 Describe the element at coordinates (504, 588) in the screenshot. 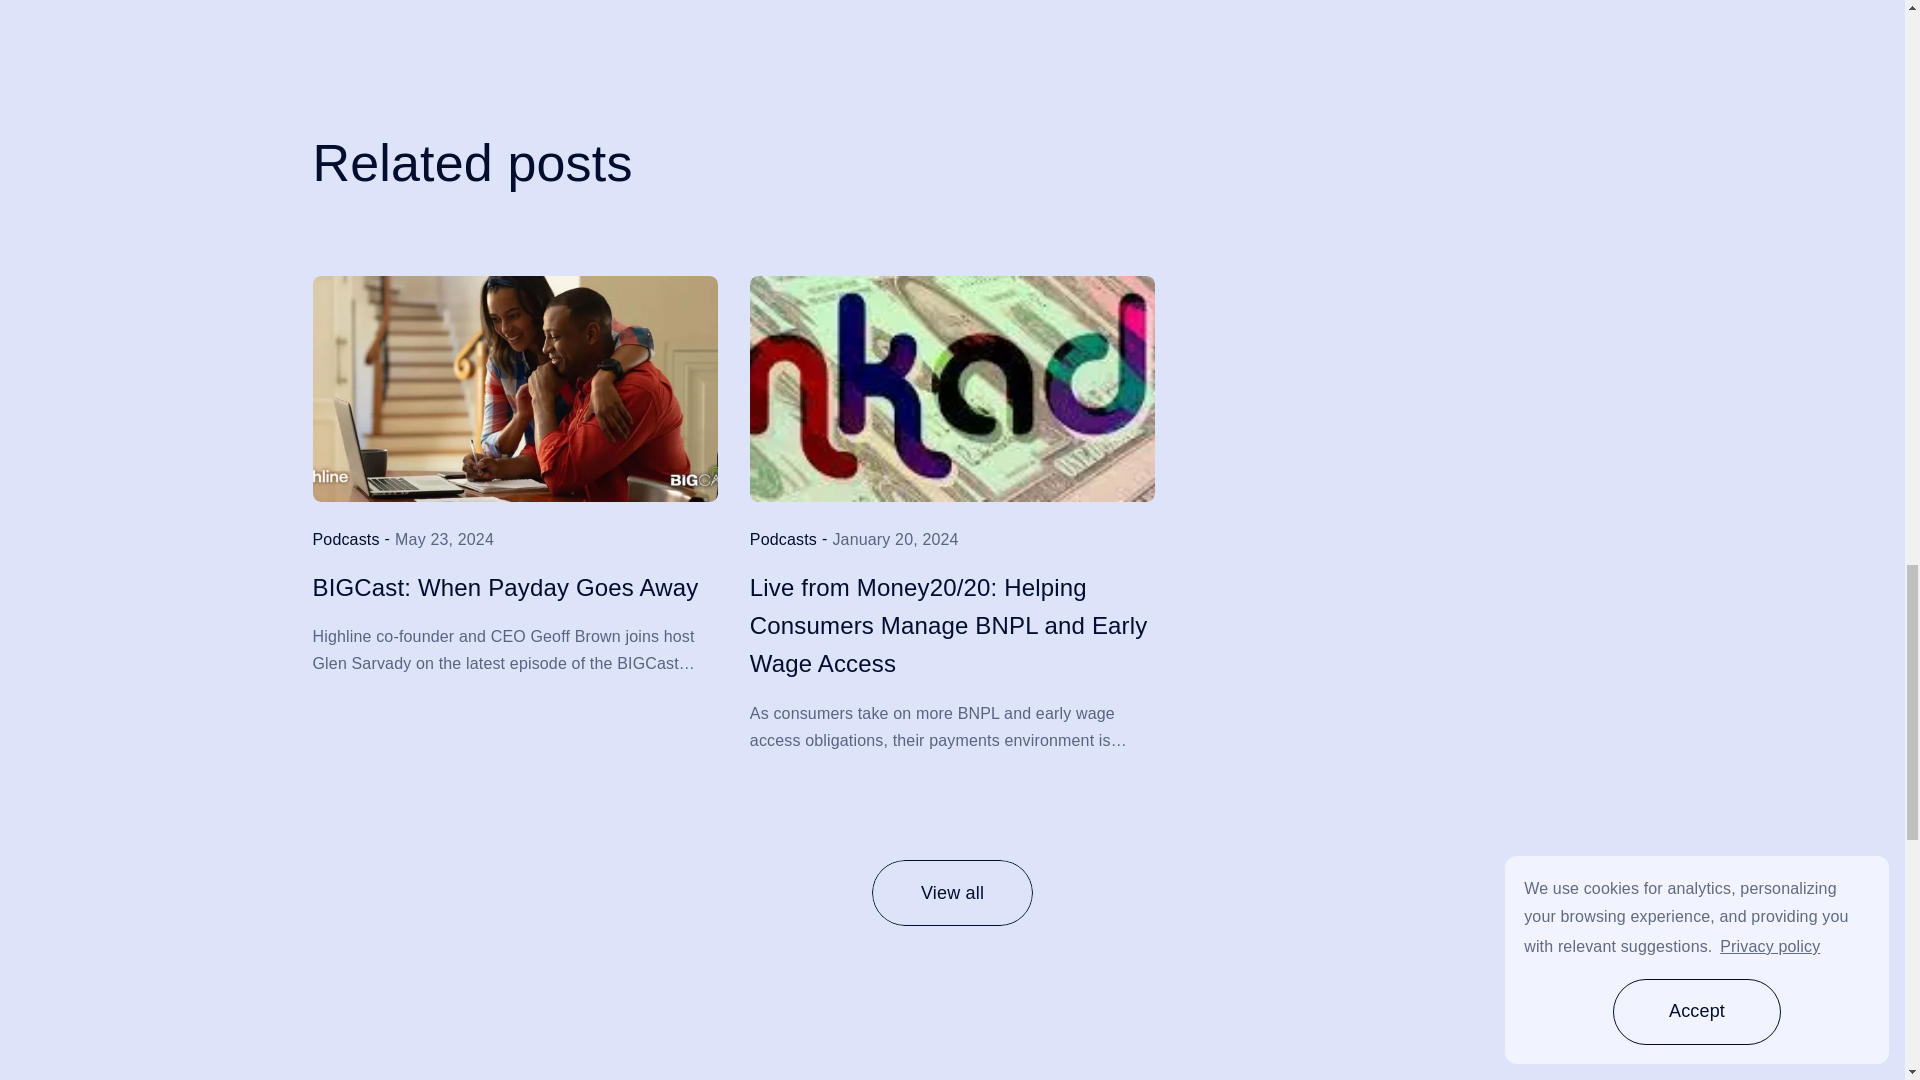

I see `BIGCast: When Payday Goes Away` at that location.